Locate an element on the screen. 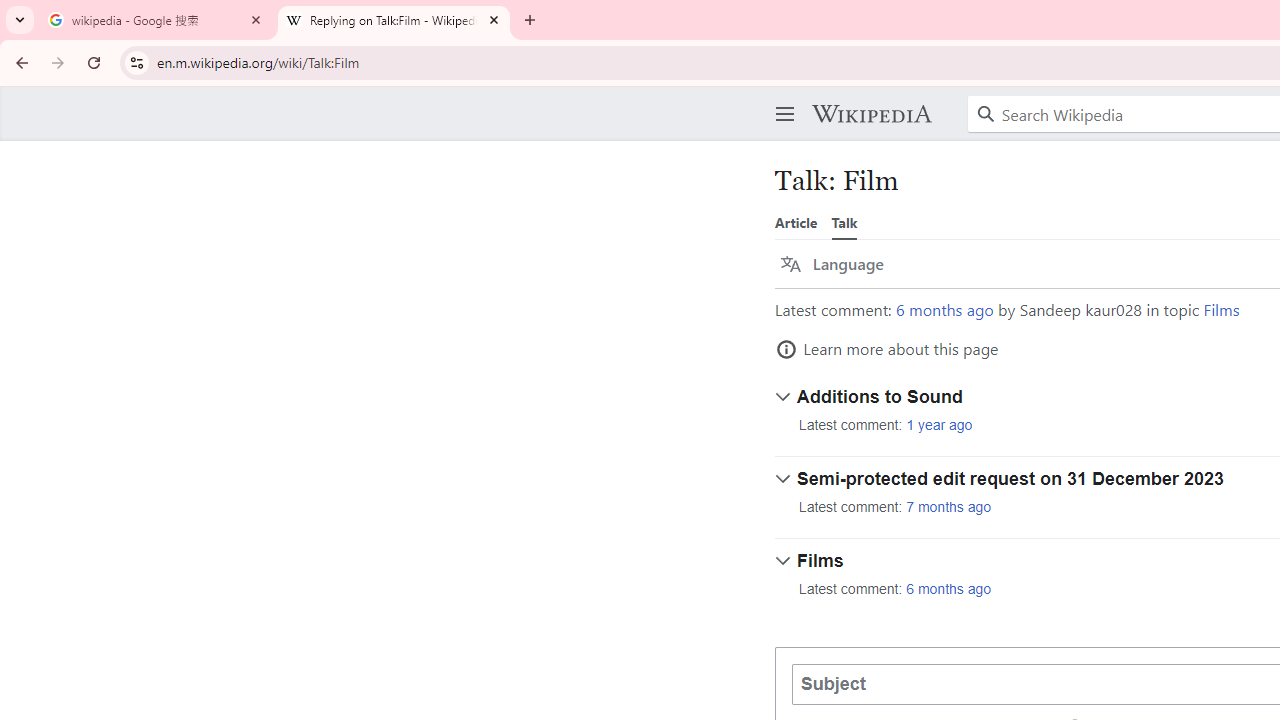 The height and width of the screenshot is (720, 1280). 6 months ago is located at coordinates (949, 590).